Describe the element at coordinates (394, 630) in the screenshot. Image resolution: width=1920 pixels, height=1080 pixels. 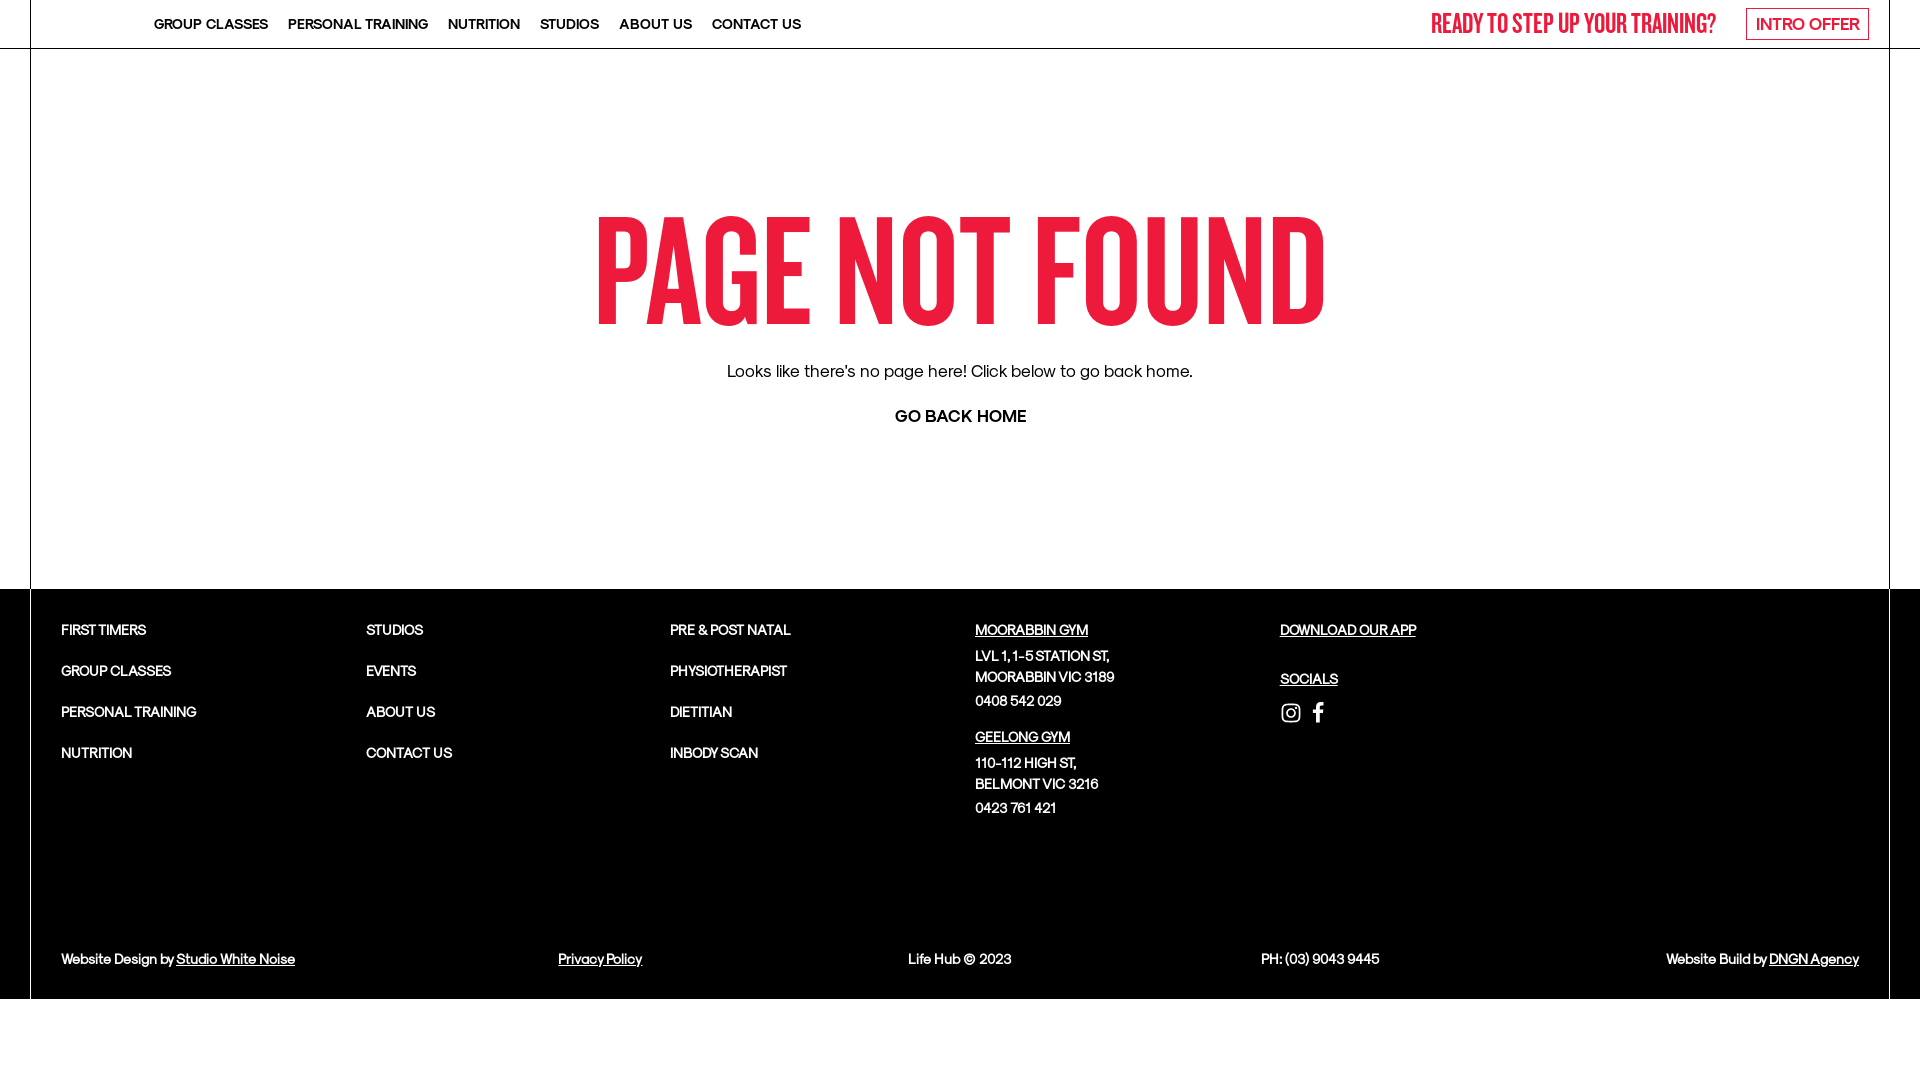
I see `STUDIOS` at that location.